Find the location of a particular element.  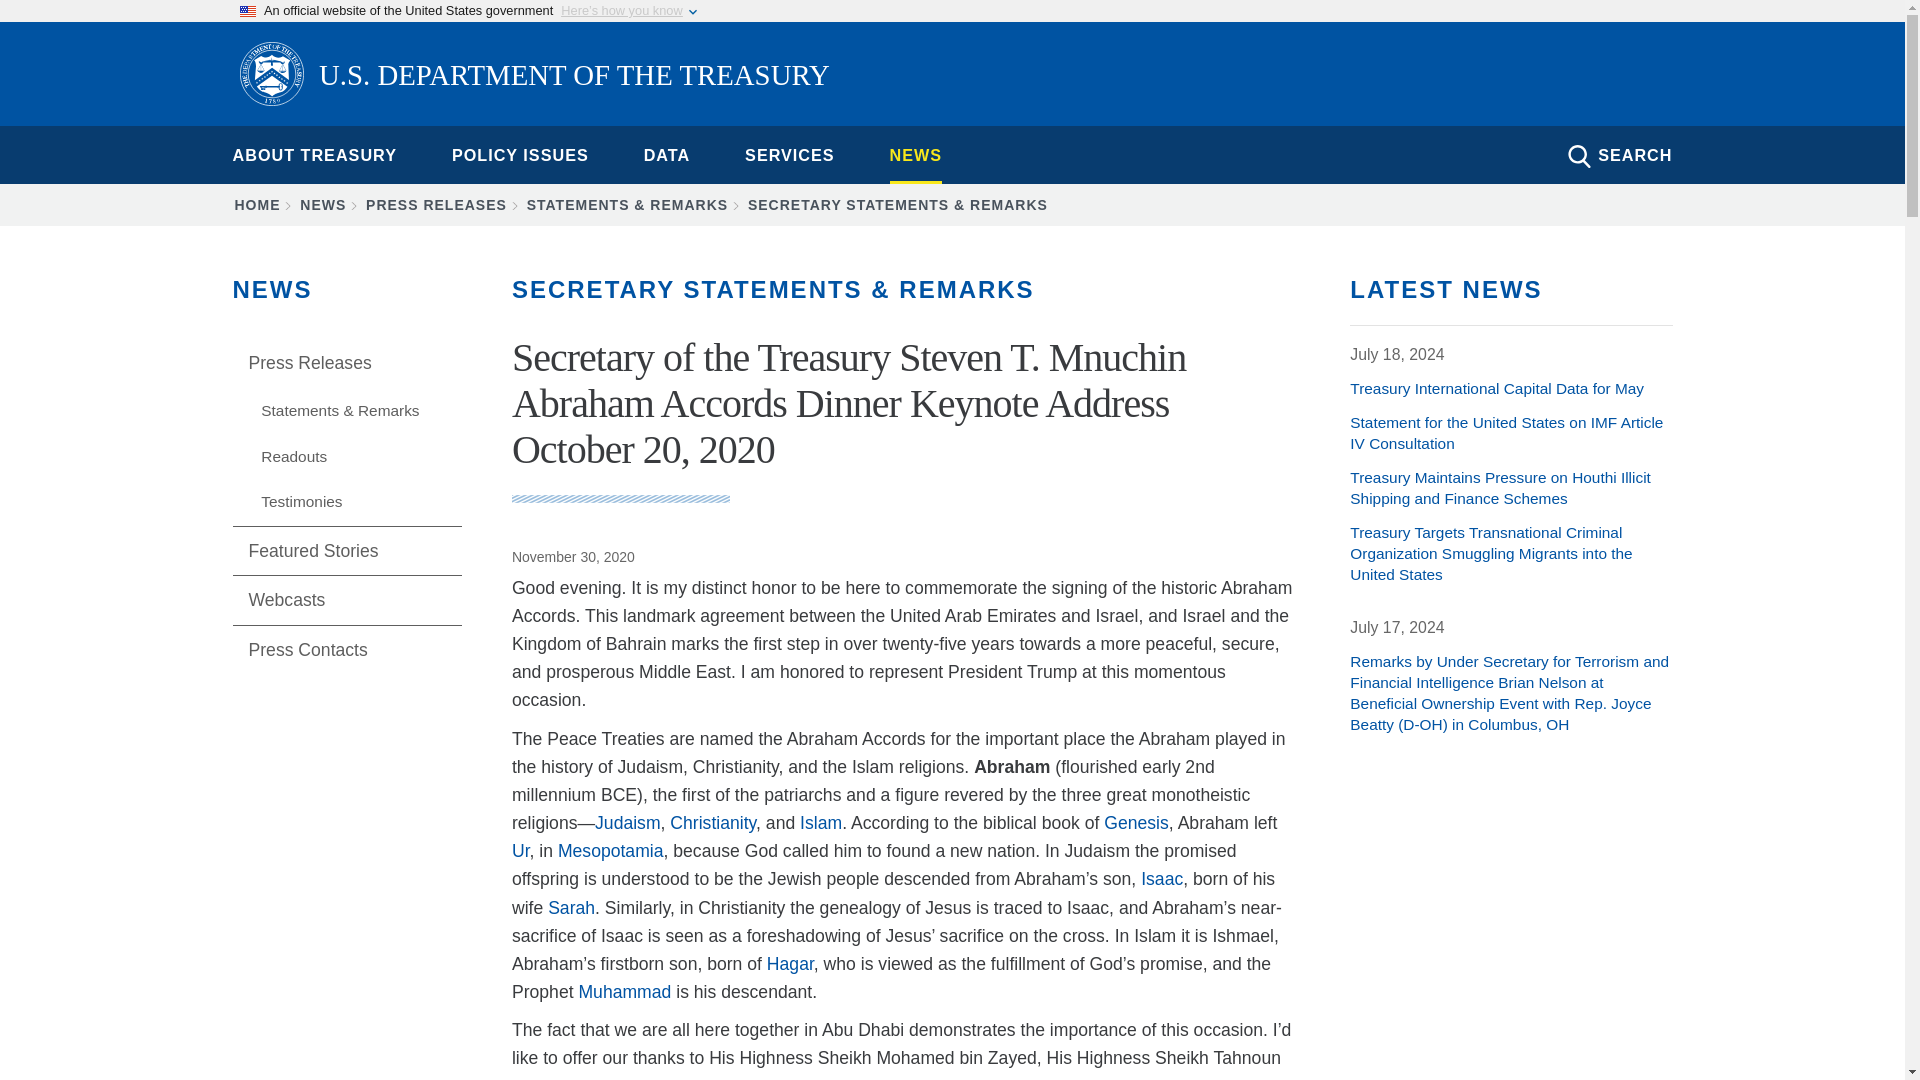

ABOUT TREASURY is located at coordinates (314, 154).